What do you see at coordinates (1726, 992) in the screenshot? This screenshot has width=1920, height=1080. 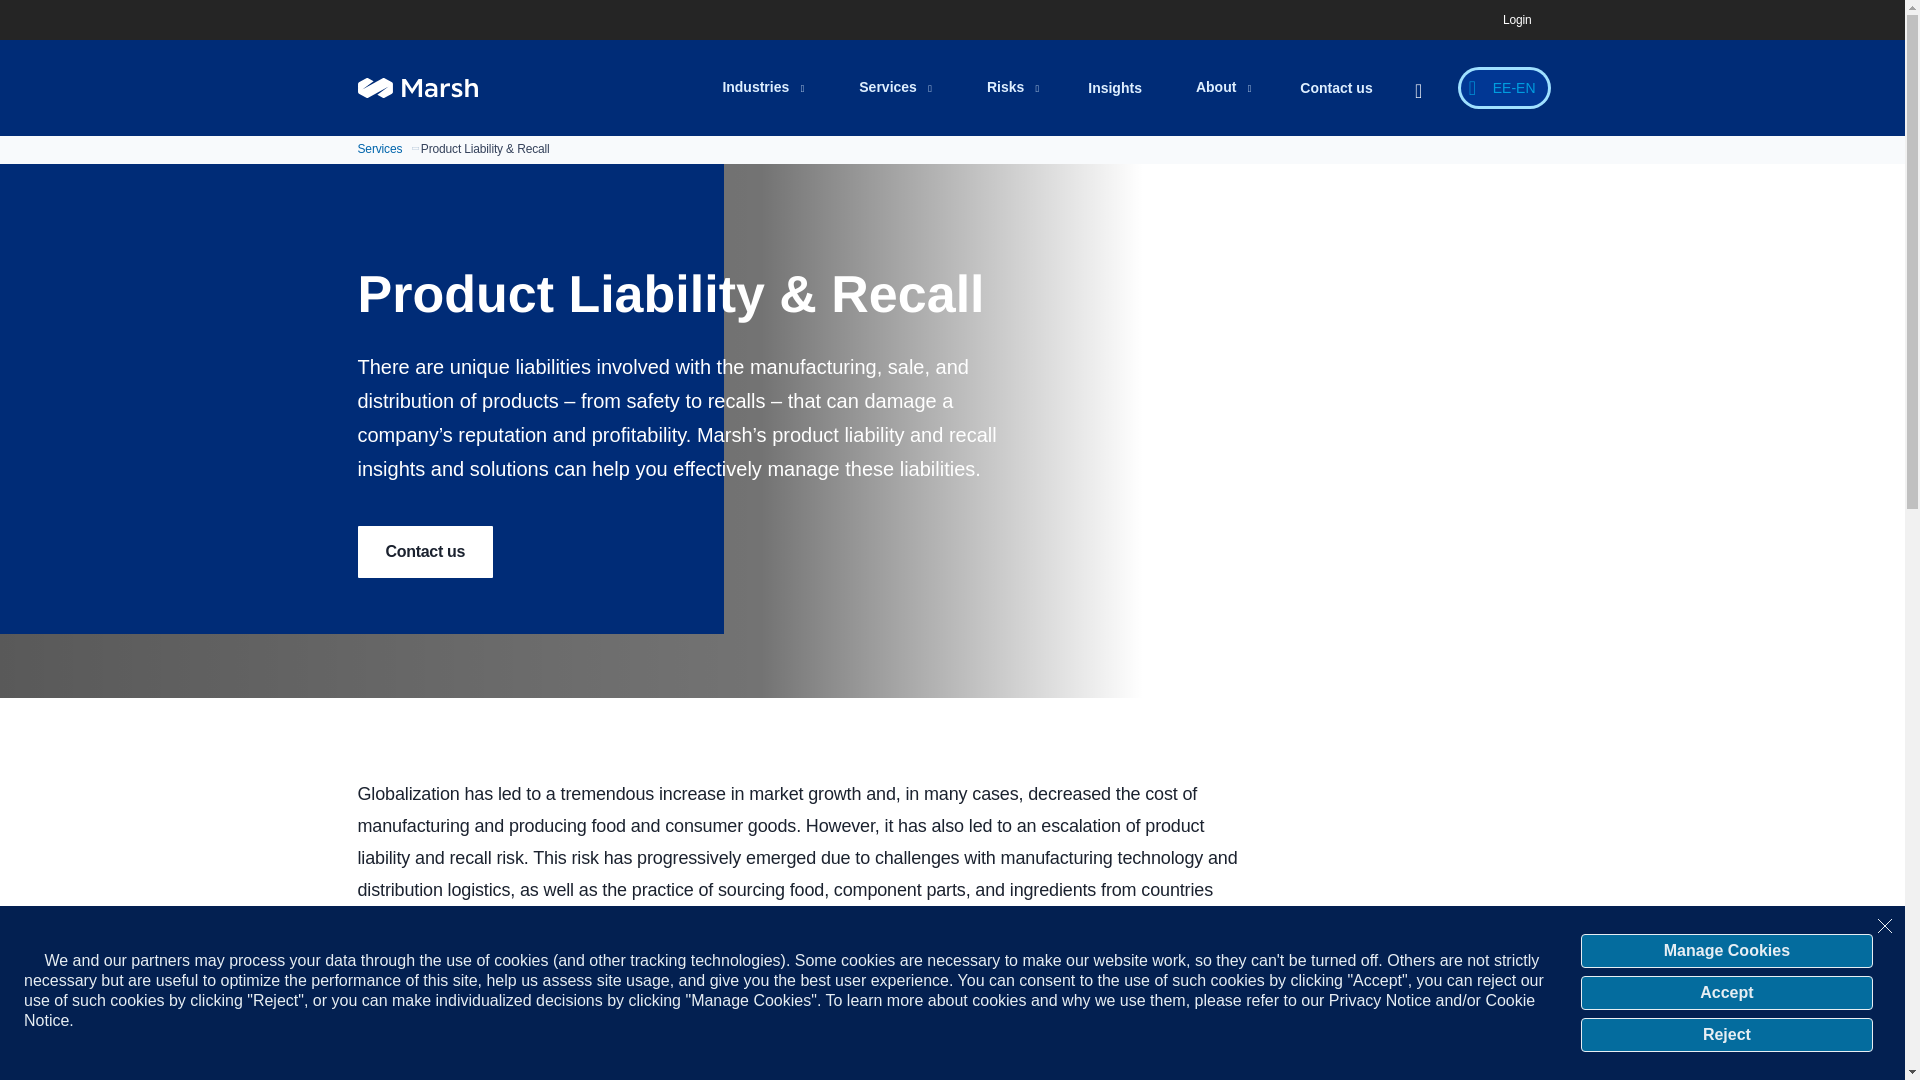 I see `Accept` at bounding box center [1726, 992].